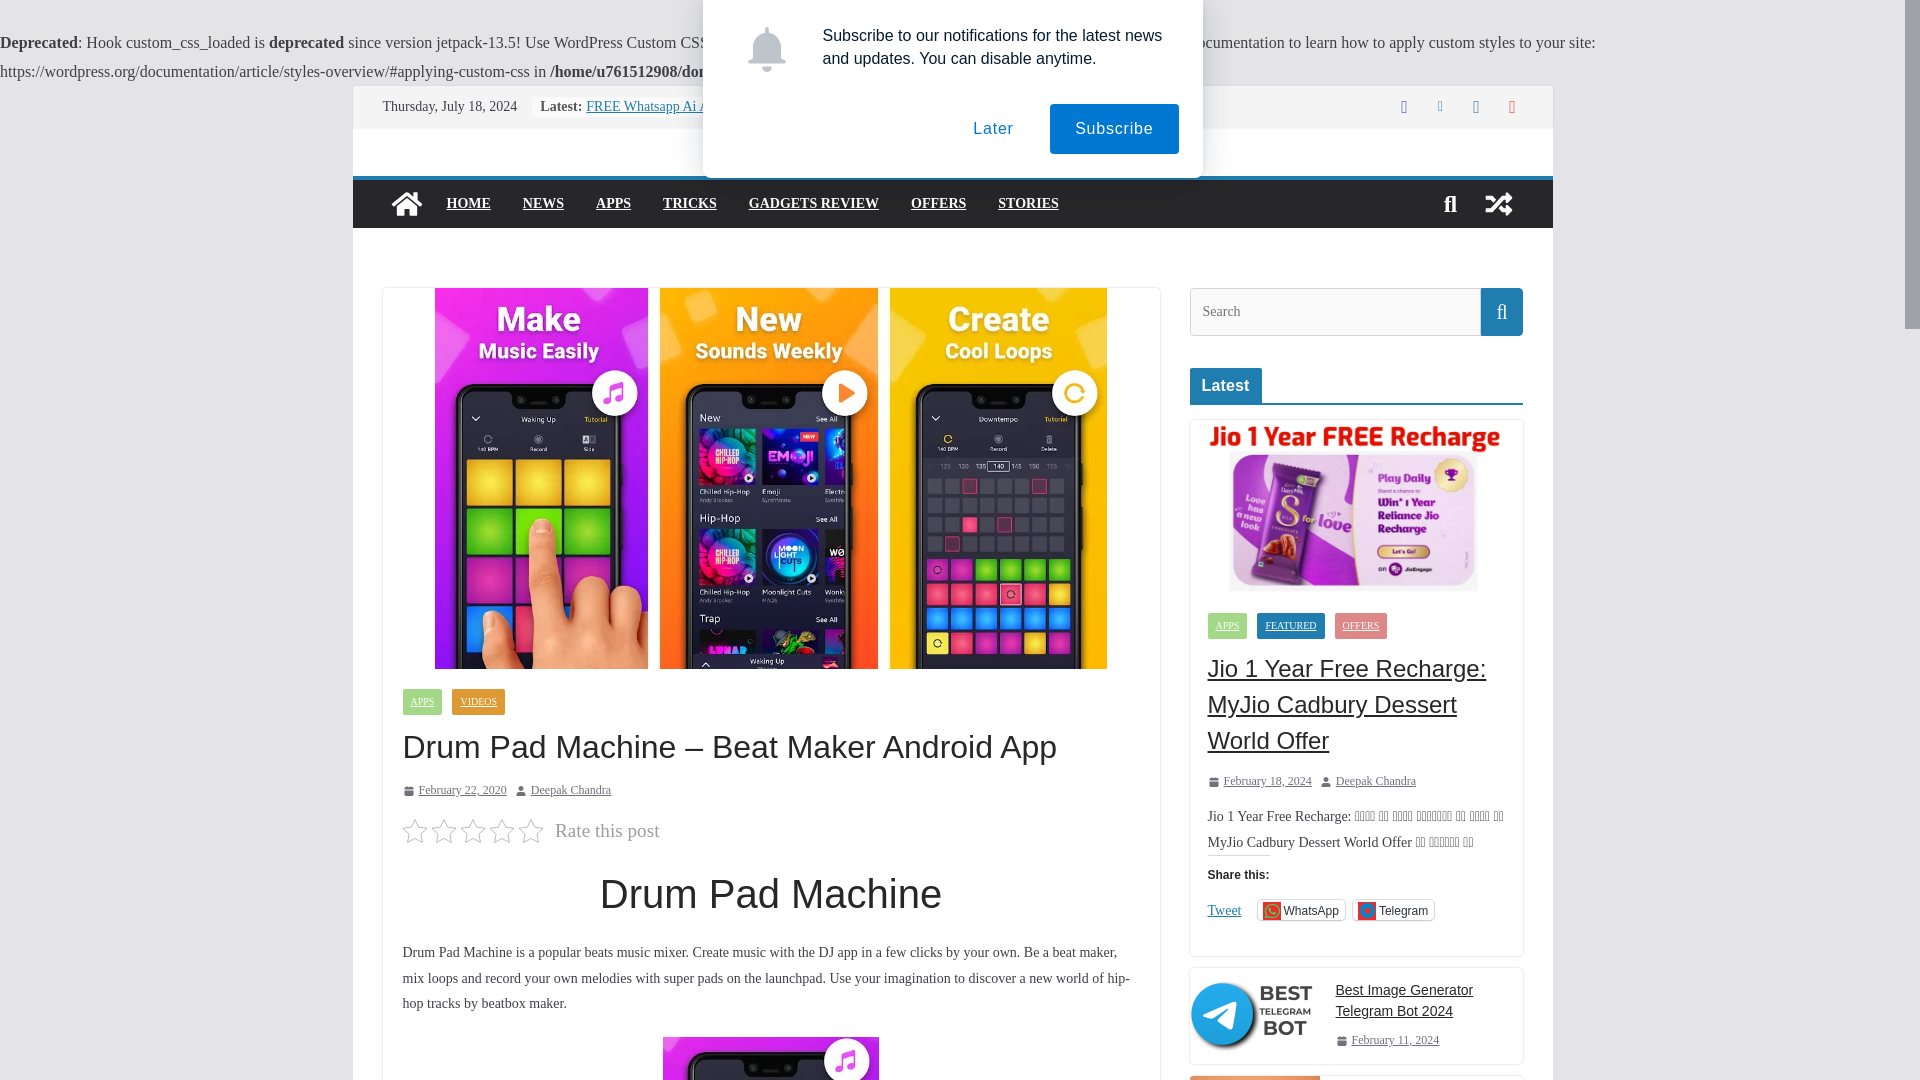 The image size is (1920, 1080). I want to click on DK Tech Hindi, so click(406, 204).